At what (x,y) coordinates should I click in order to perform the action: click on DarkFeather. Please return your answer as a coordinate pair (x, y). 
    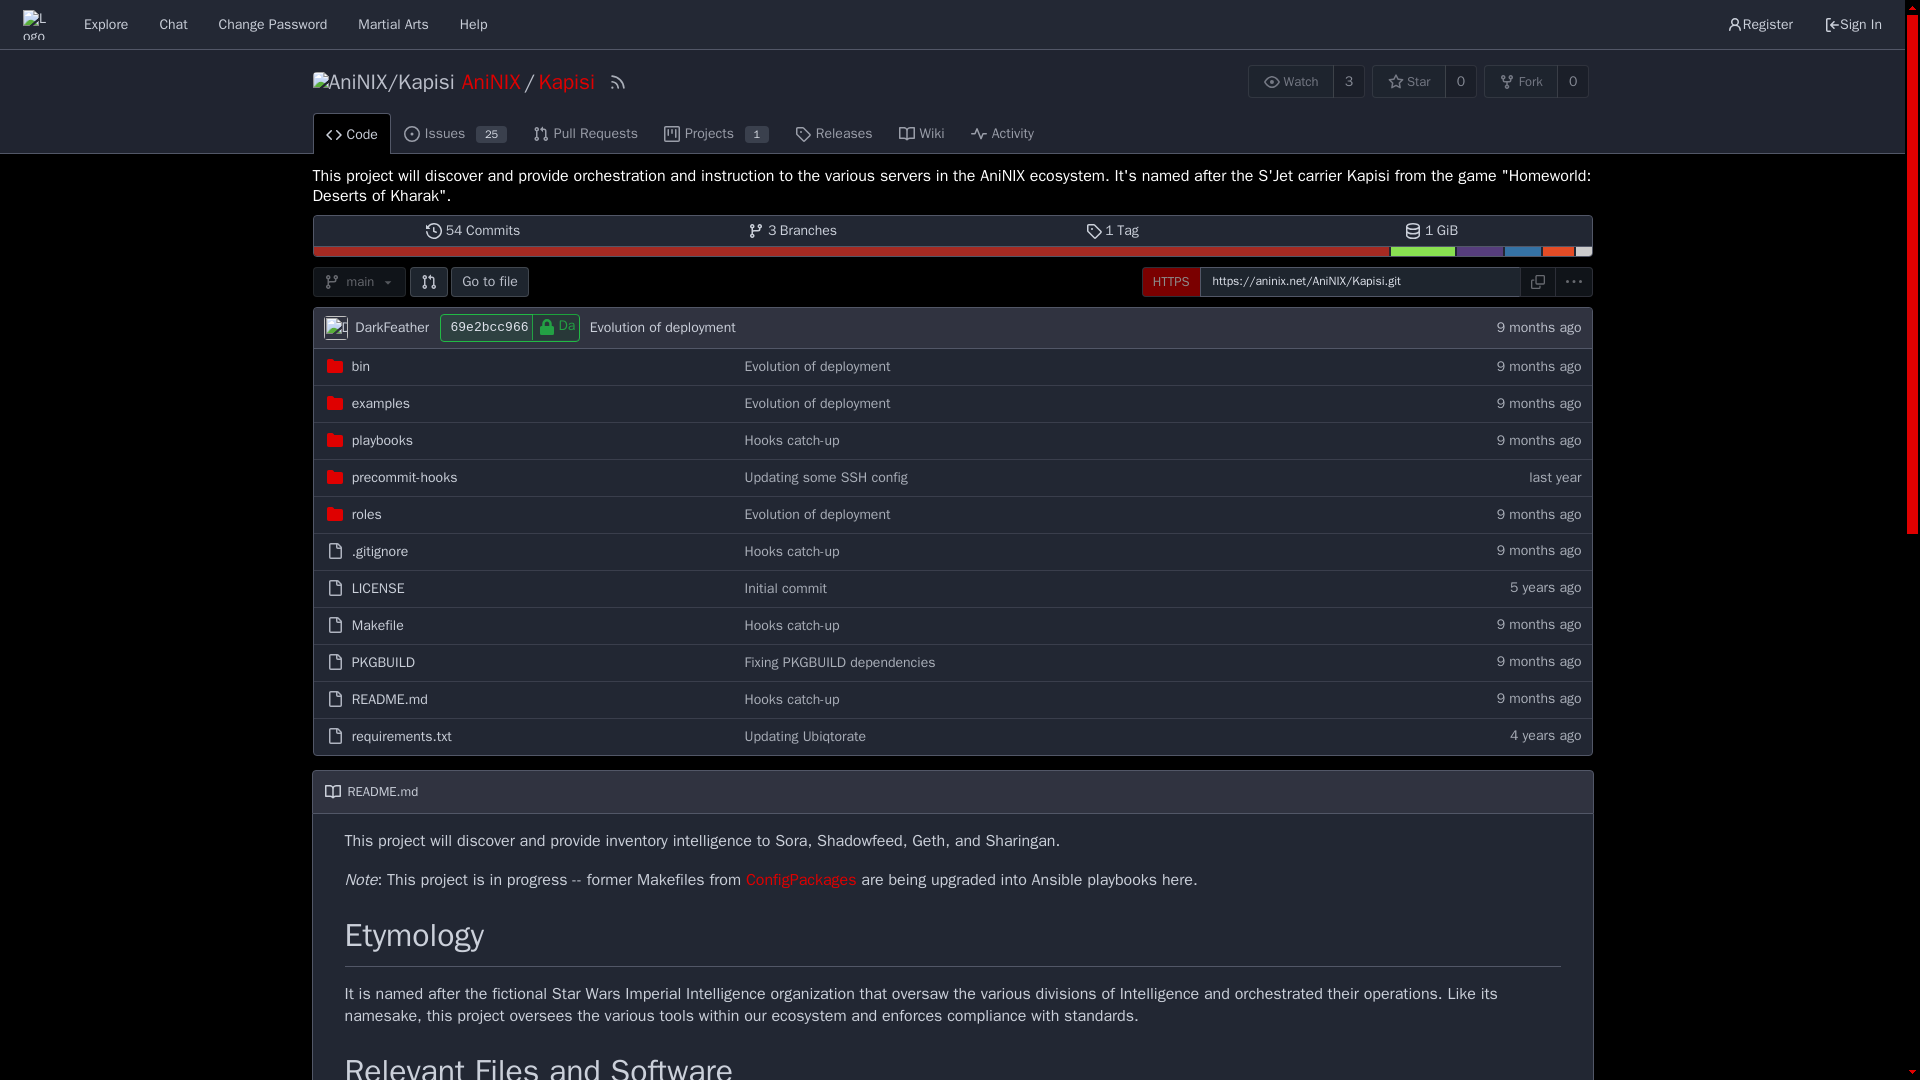
    Looking at the image, I should click on (792, 231).